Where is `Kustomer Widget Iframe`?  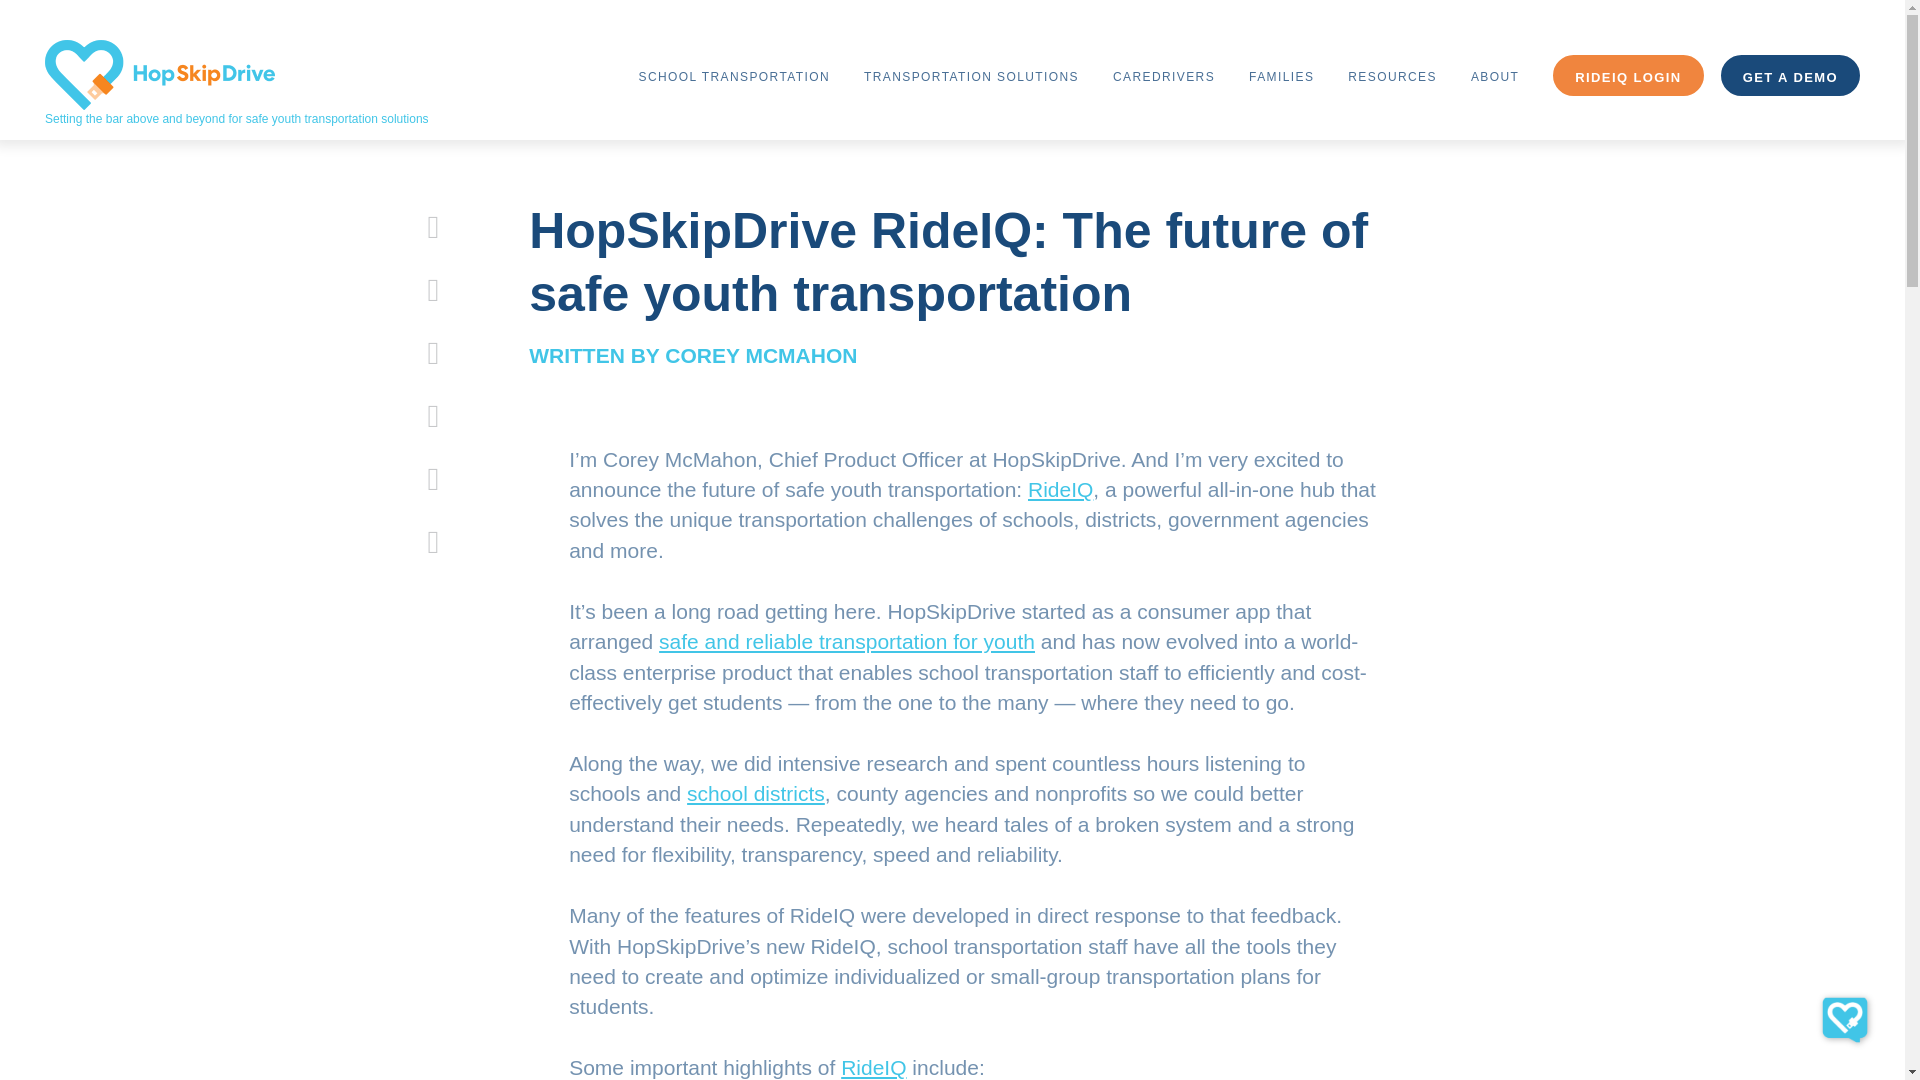 Kustomer Widget Iframe is located at coordinates (1844, 1019).